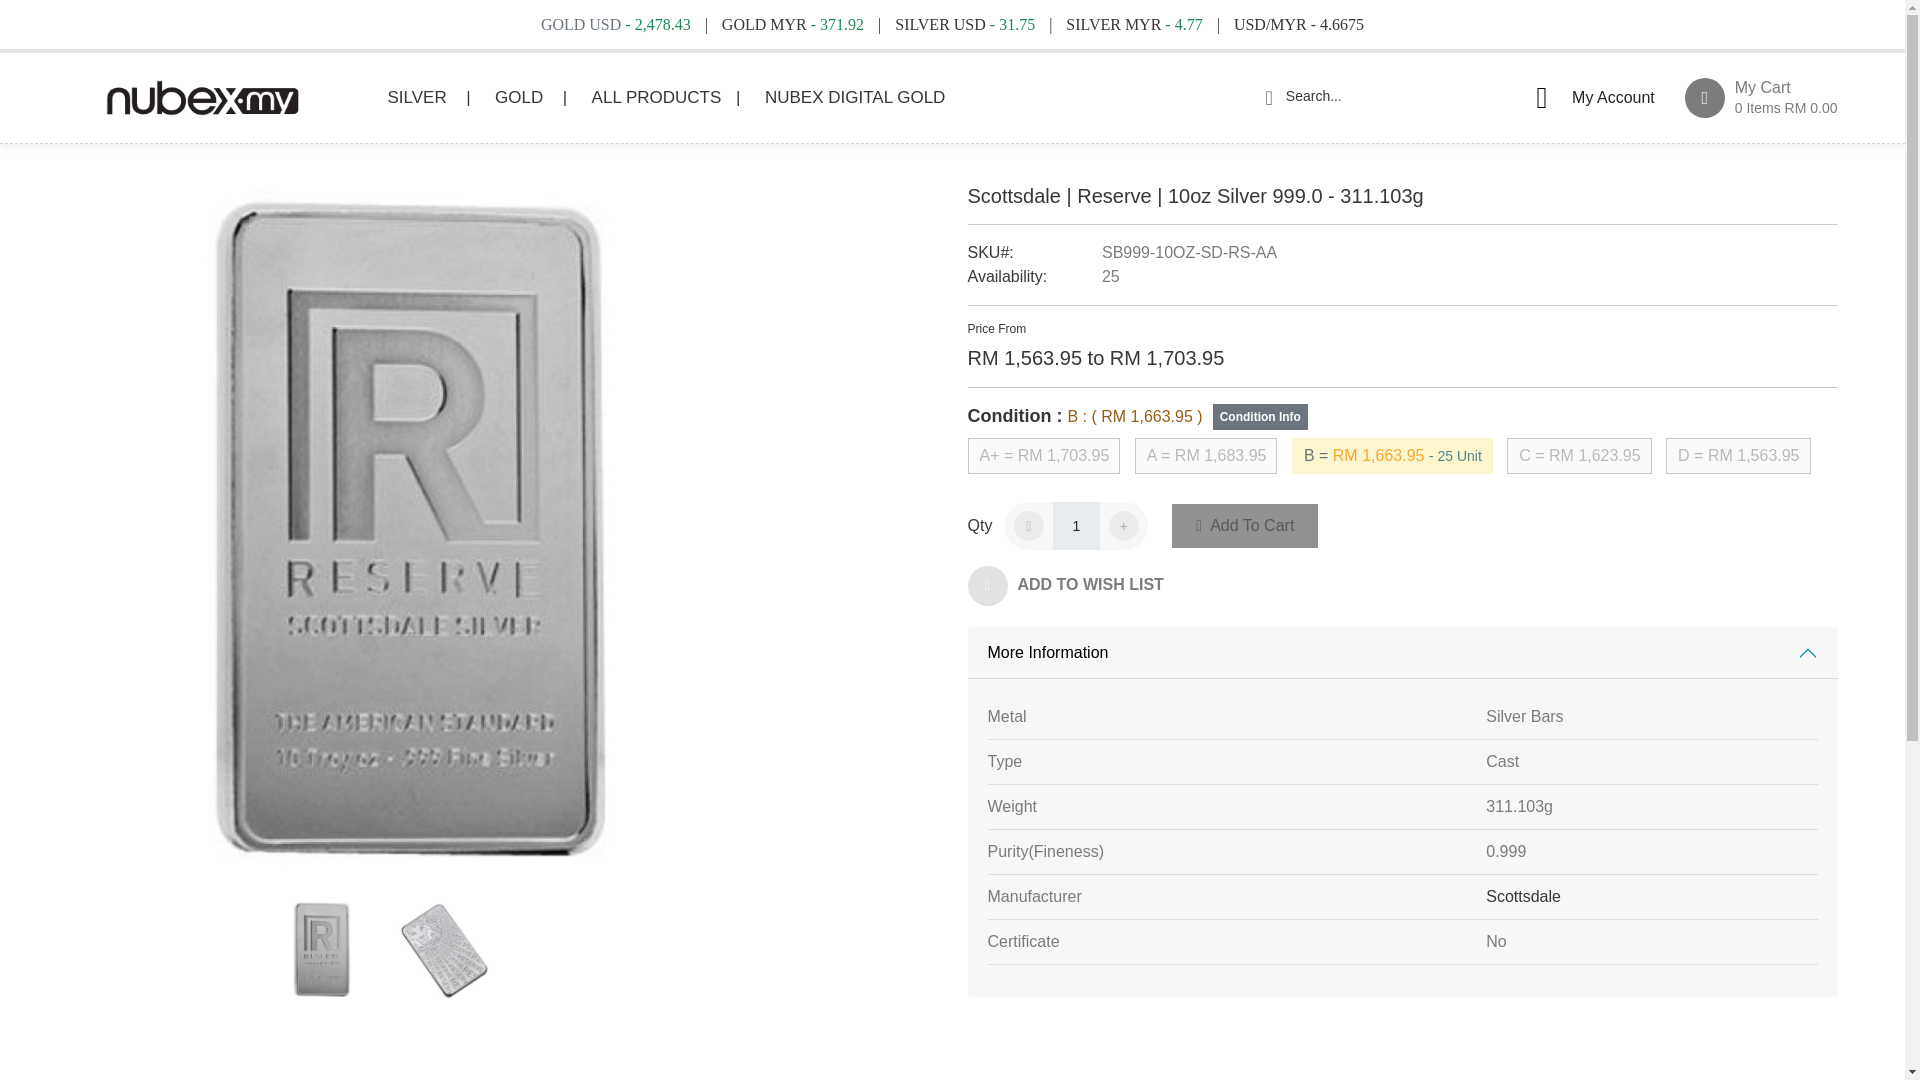 The image size is (1920, 1080). I want to click on Add to Wish List, so click(1761, 97).